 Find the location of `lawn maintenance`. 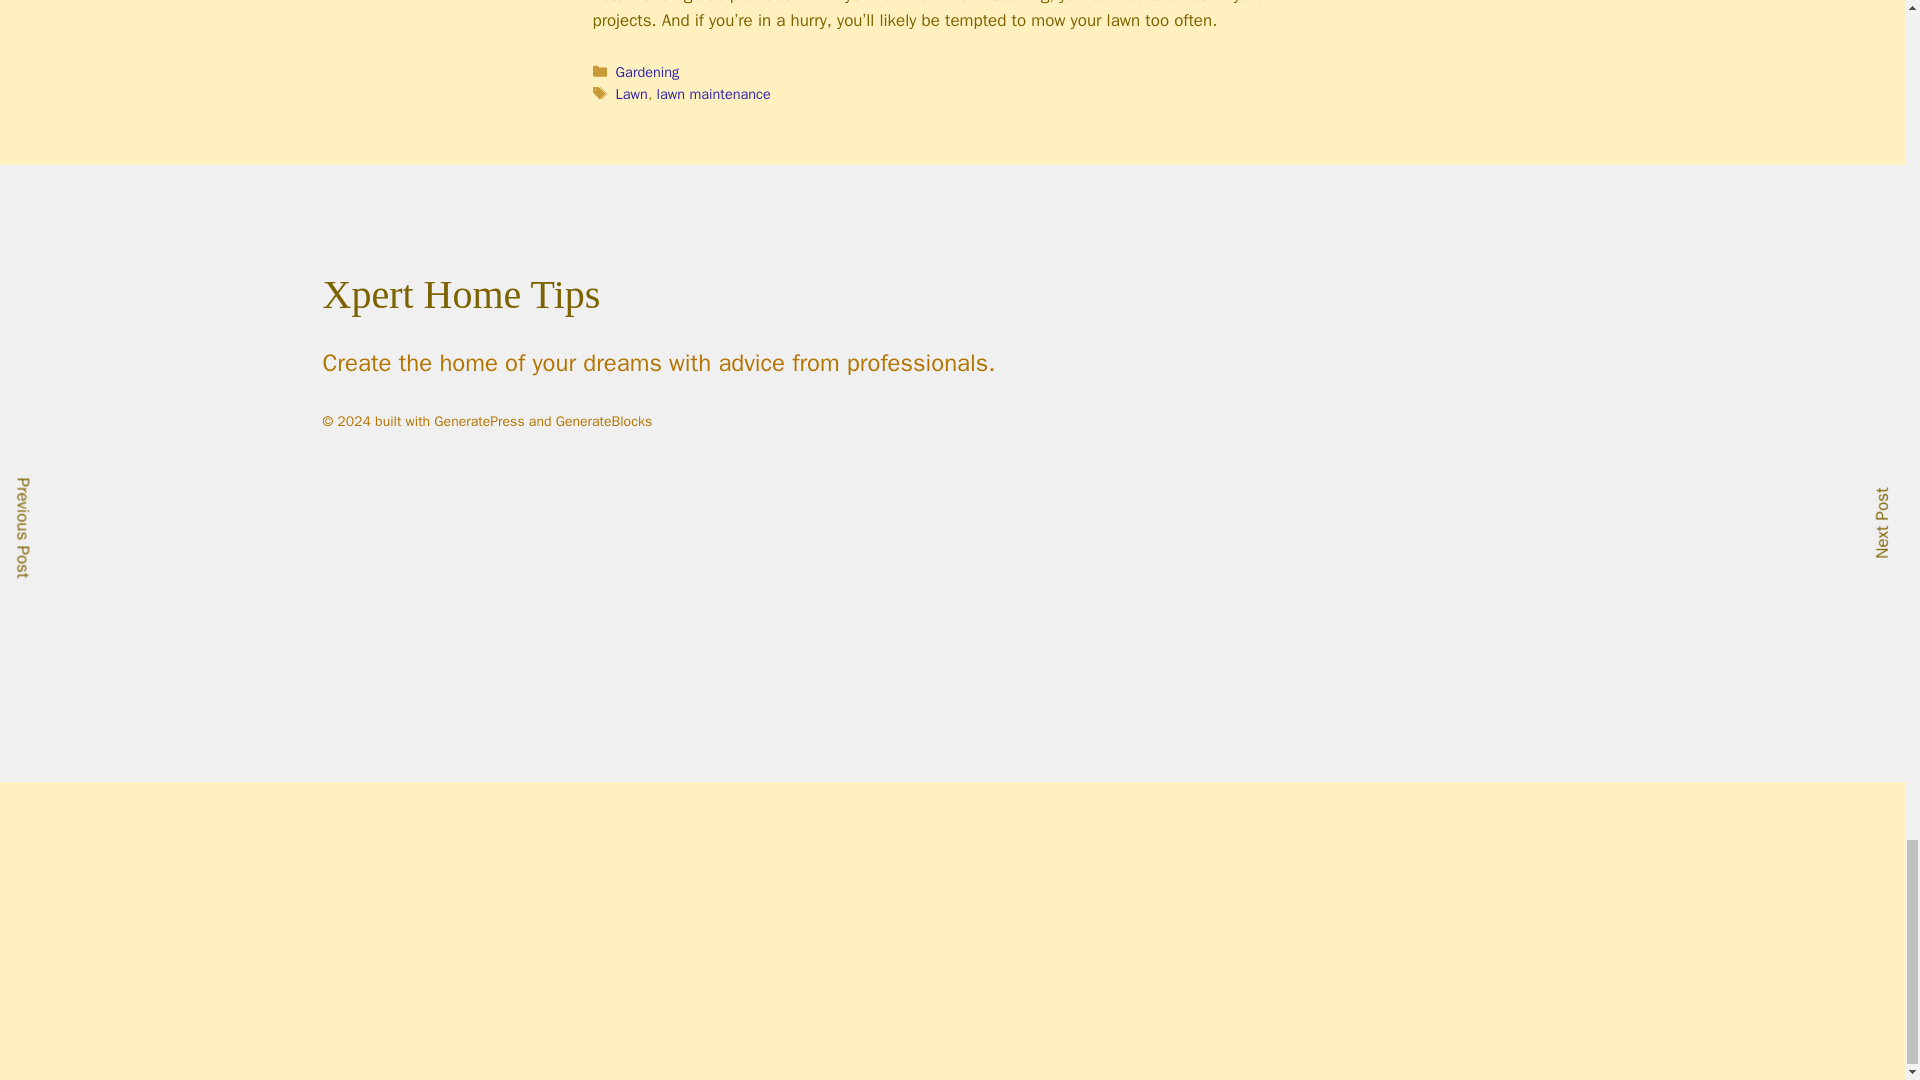

lawn maintenance is located at coordinates (714, 94).